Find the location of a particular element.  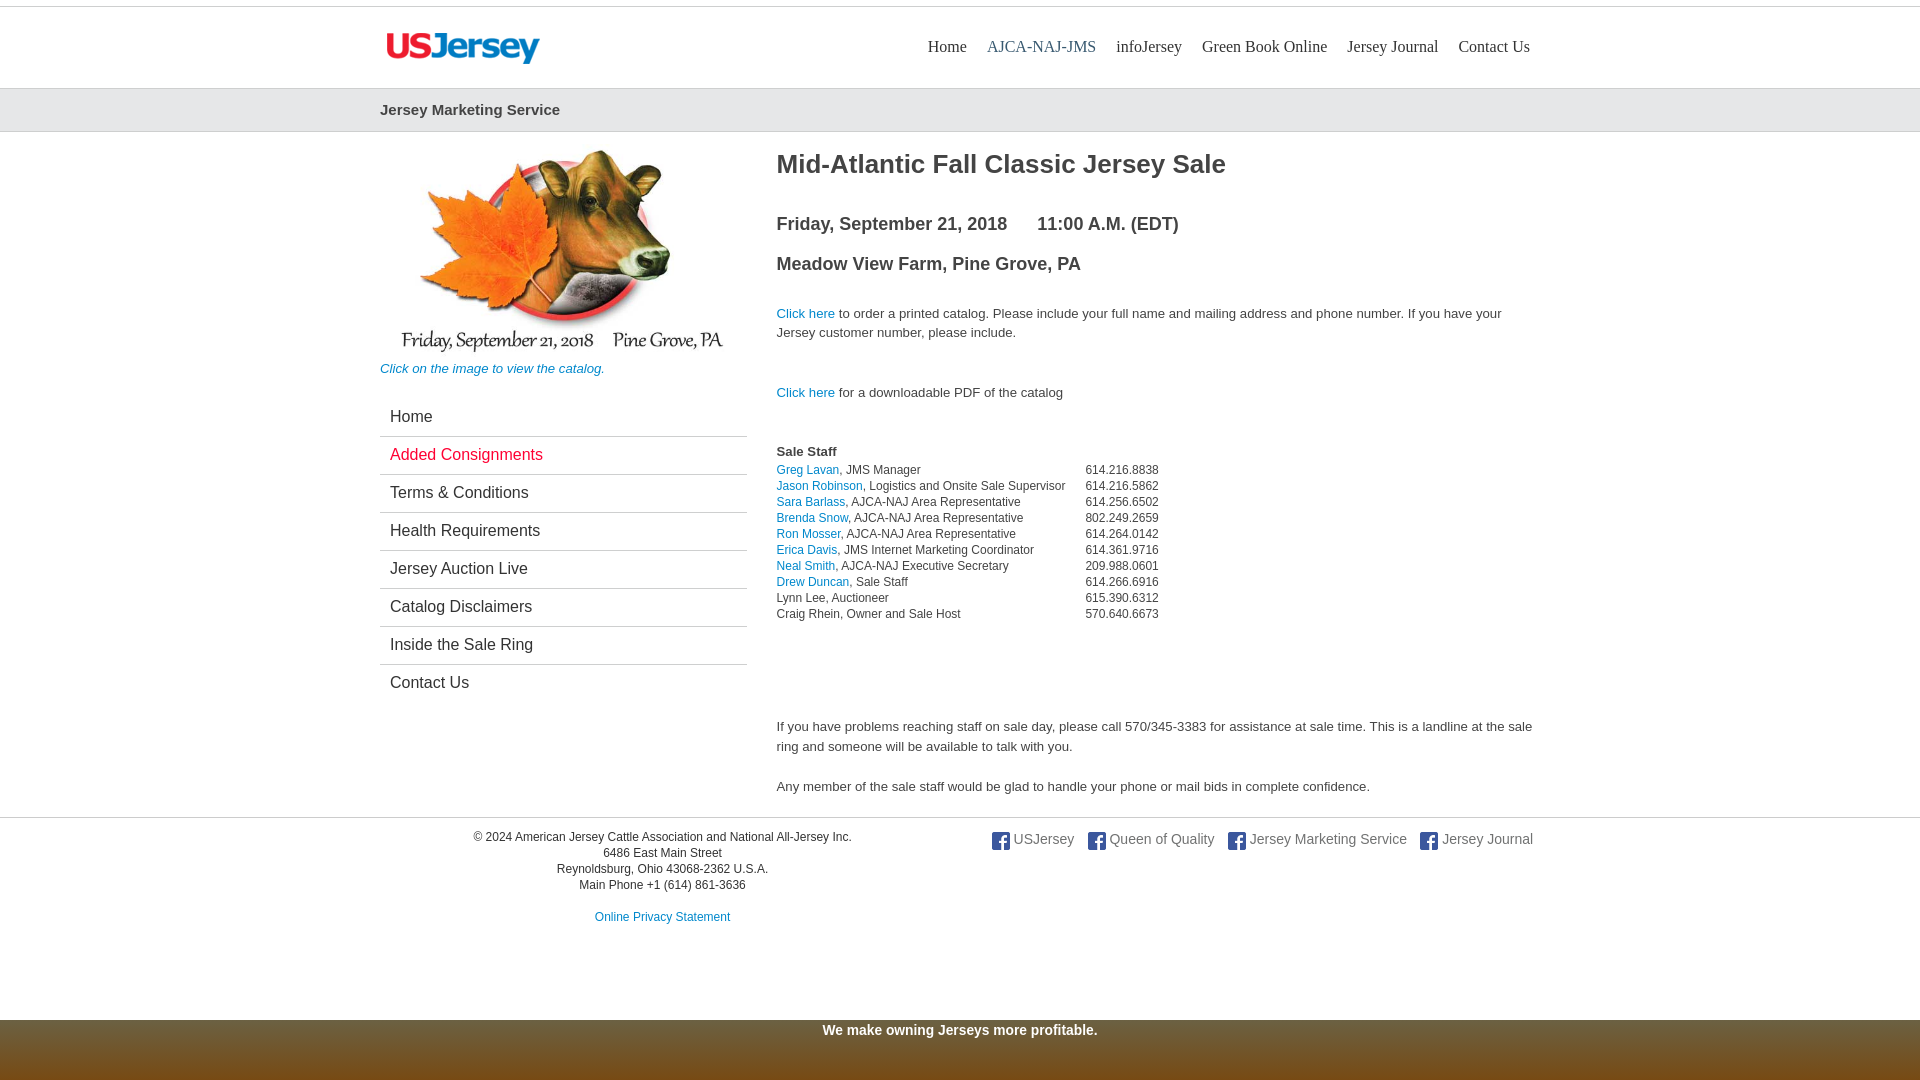

AJCA-NAJ-JMS is located at coordinates (1041, 46).